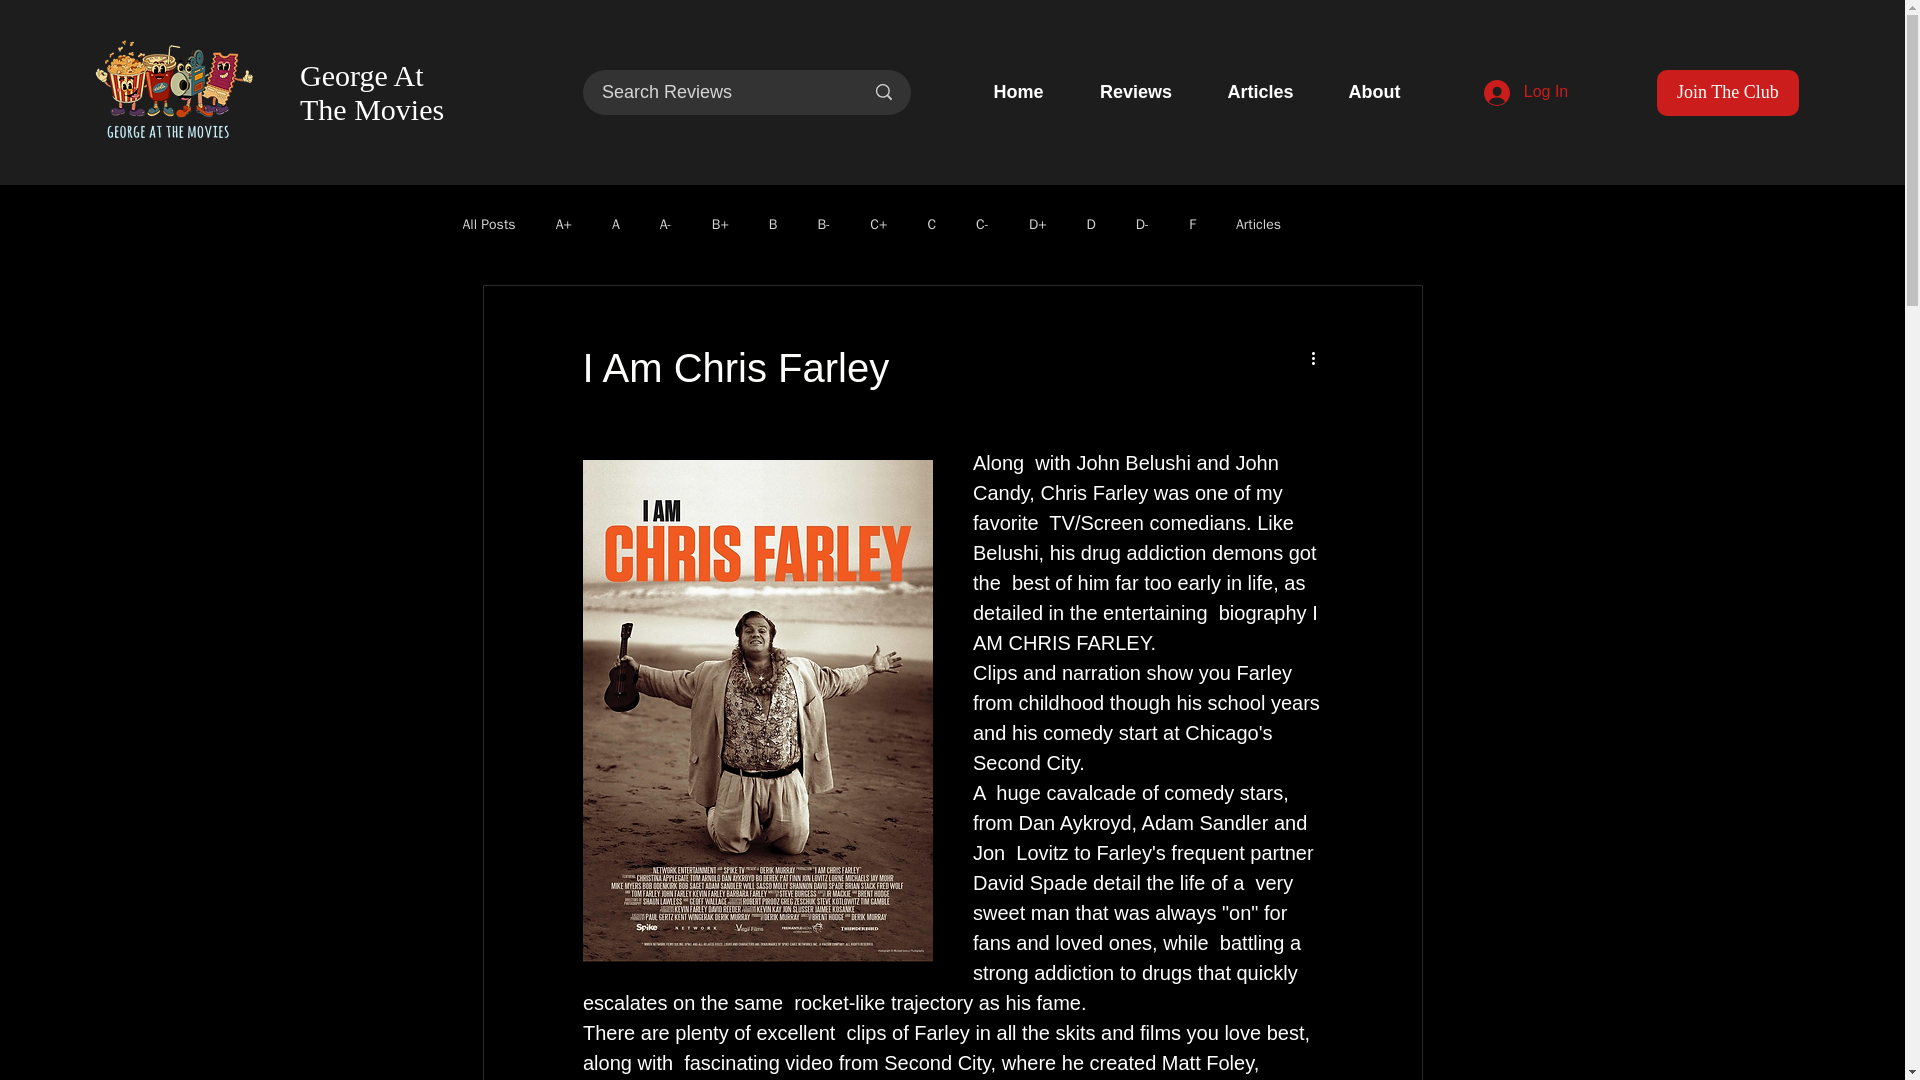  Describe the element at coordinates (1526, 93) in the screenshot. I see `Log In` at that location.